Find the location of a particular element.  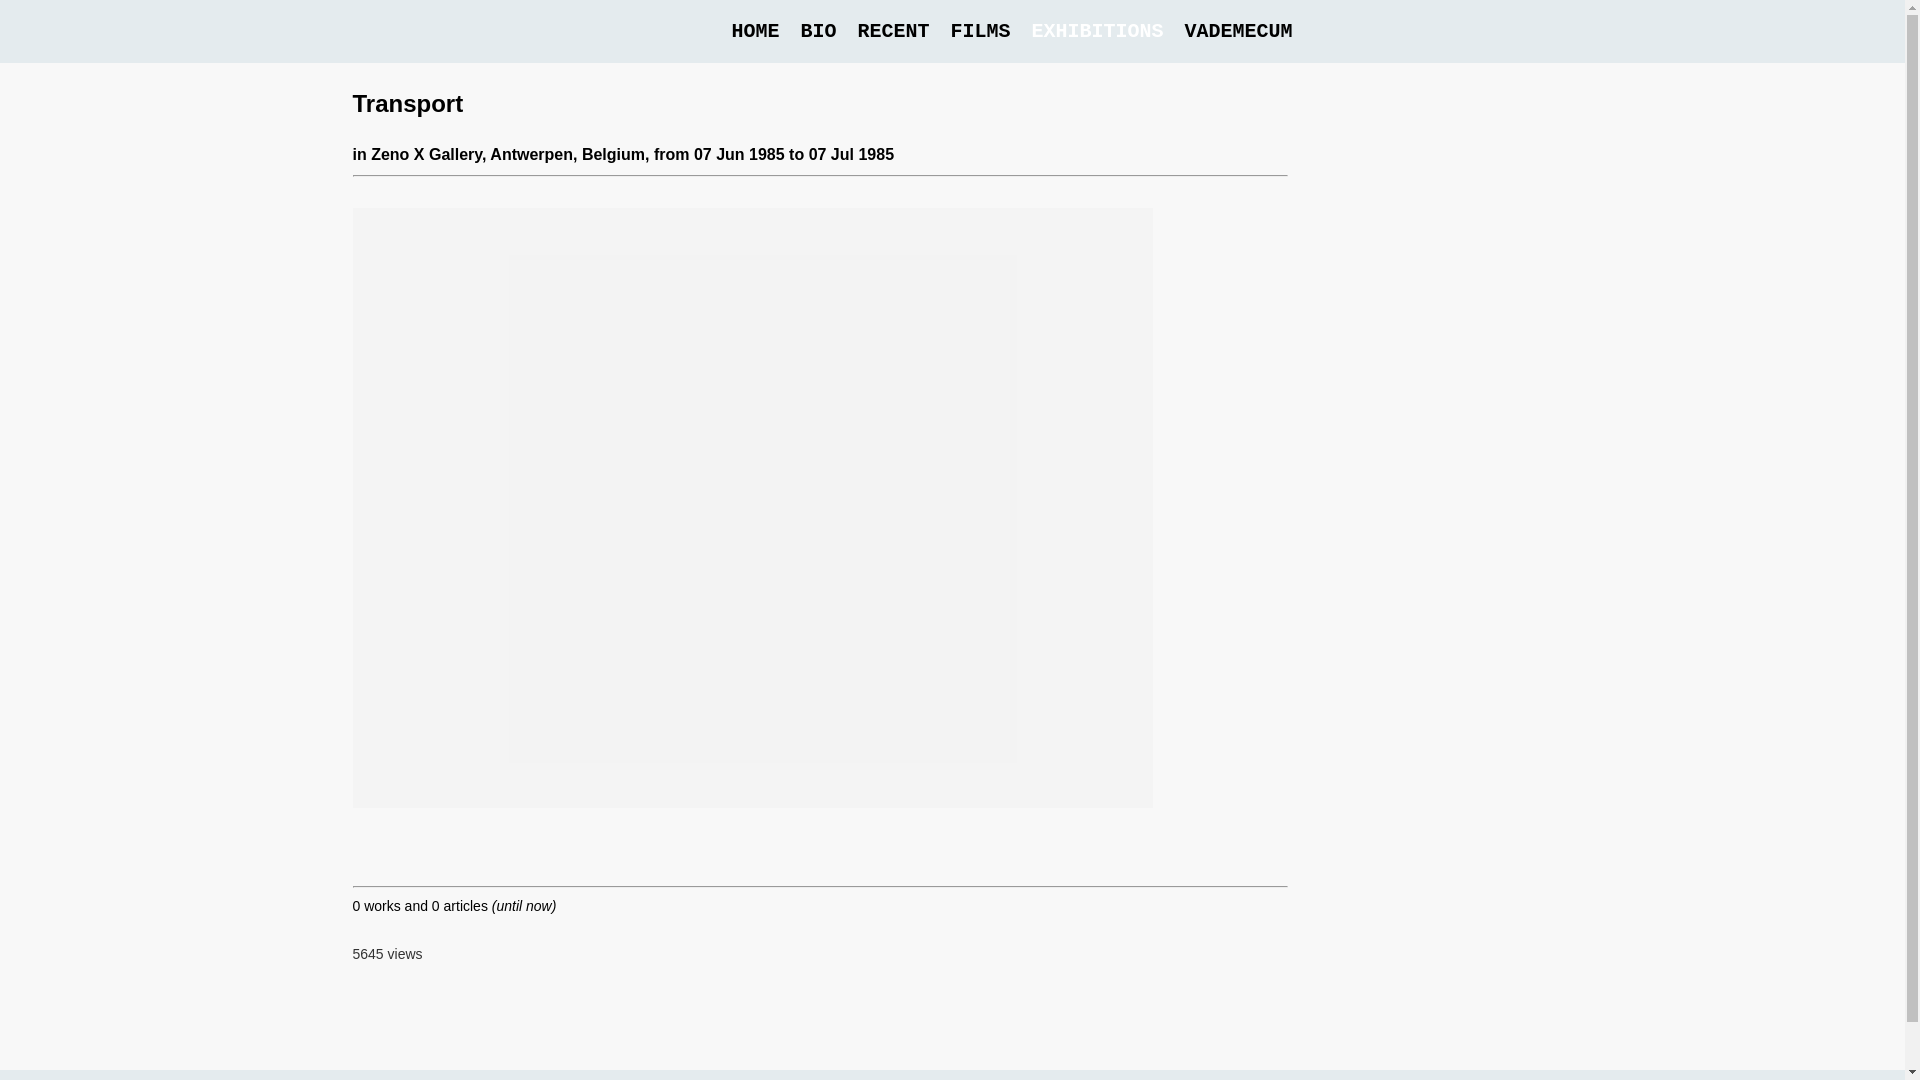

0 works and 0 articles (until now) is located at coordinates (454, 906).